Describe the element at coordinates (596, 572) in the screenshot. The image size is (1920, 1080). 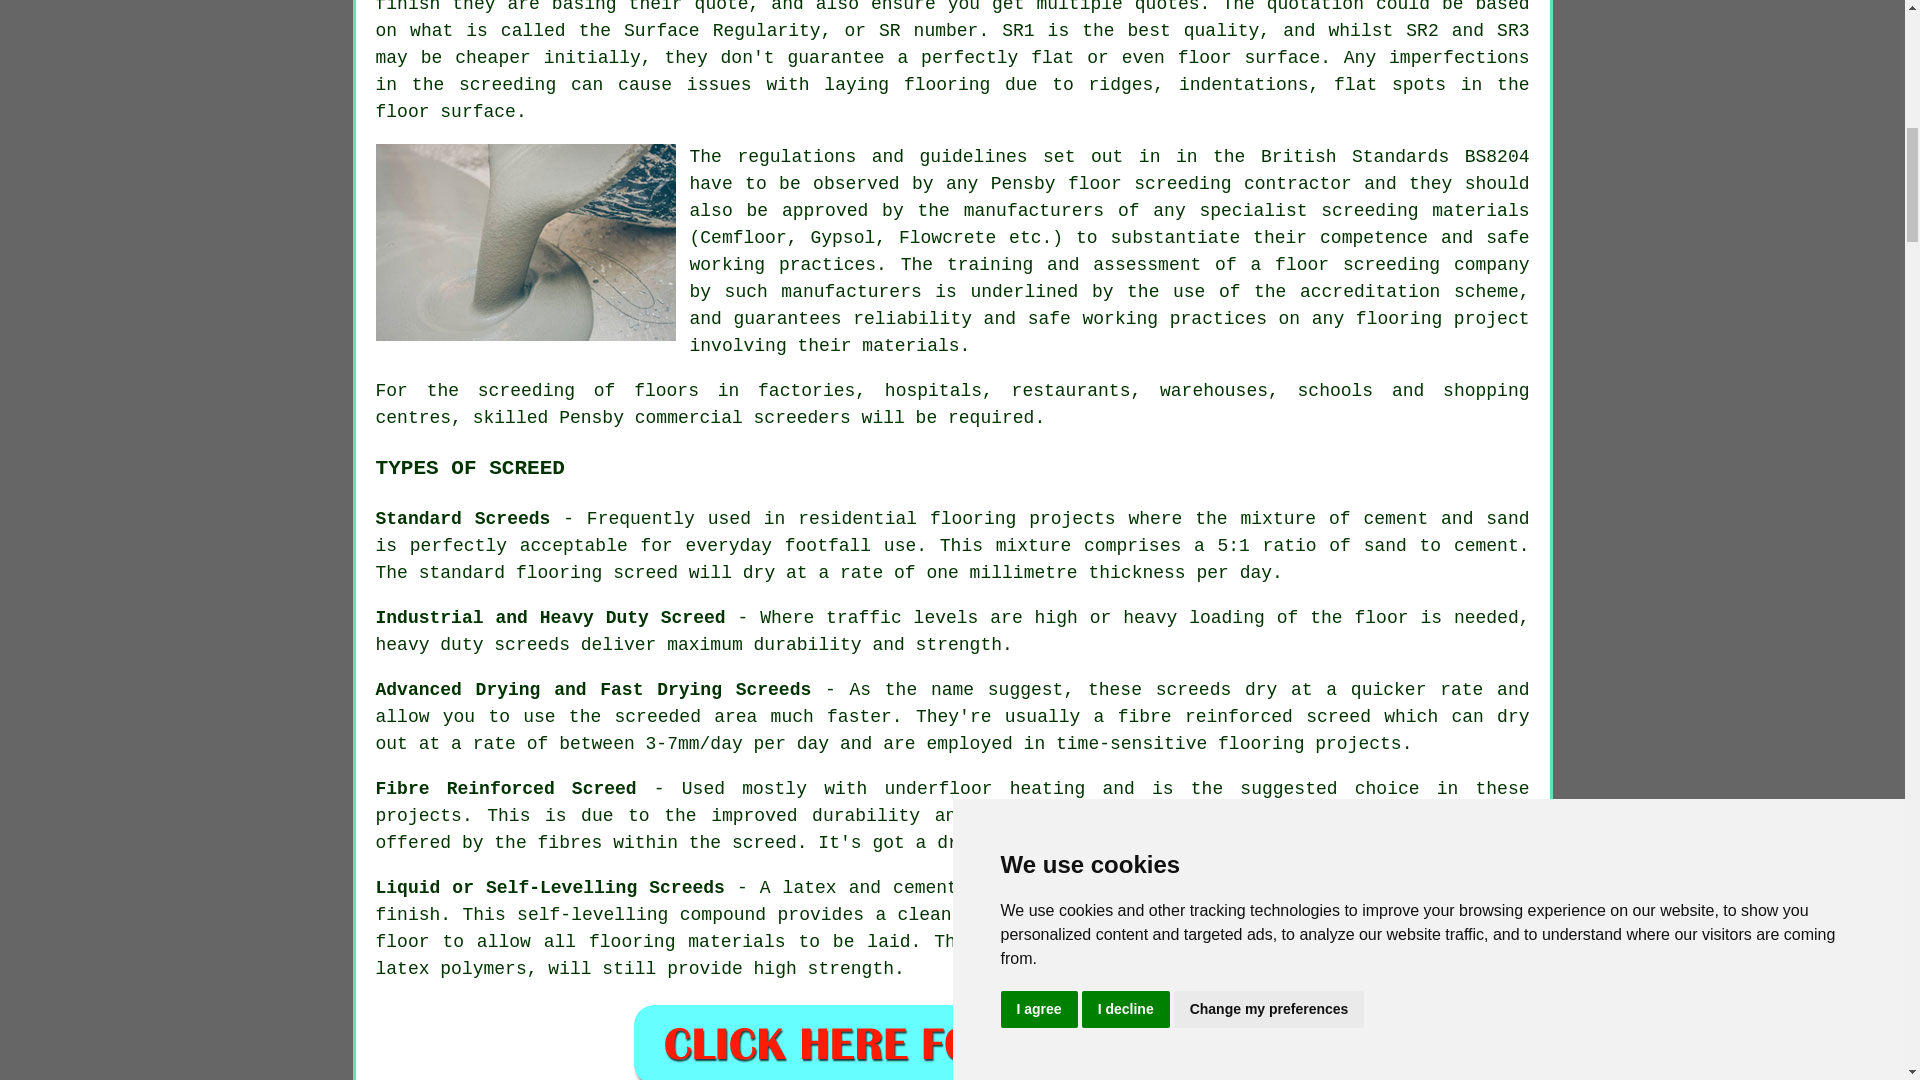
I see `flooring screed` at that location.